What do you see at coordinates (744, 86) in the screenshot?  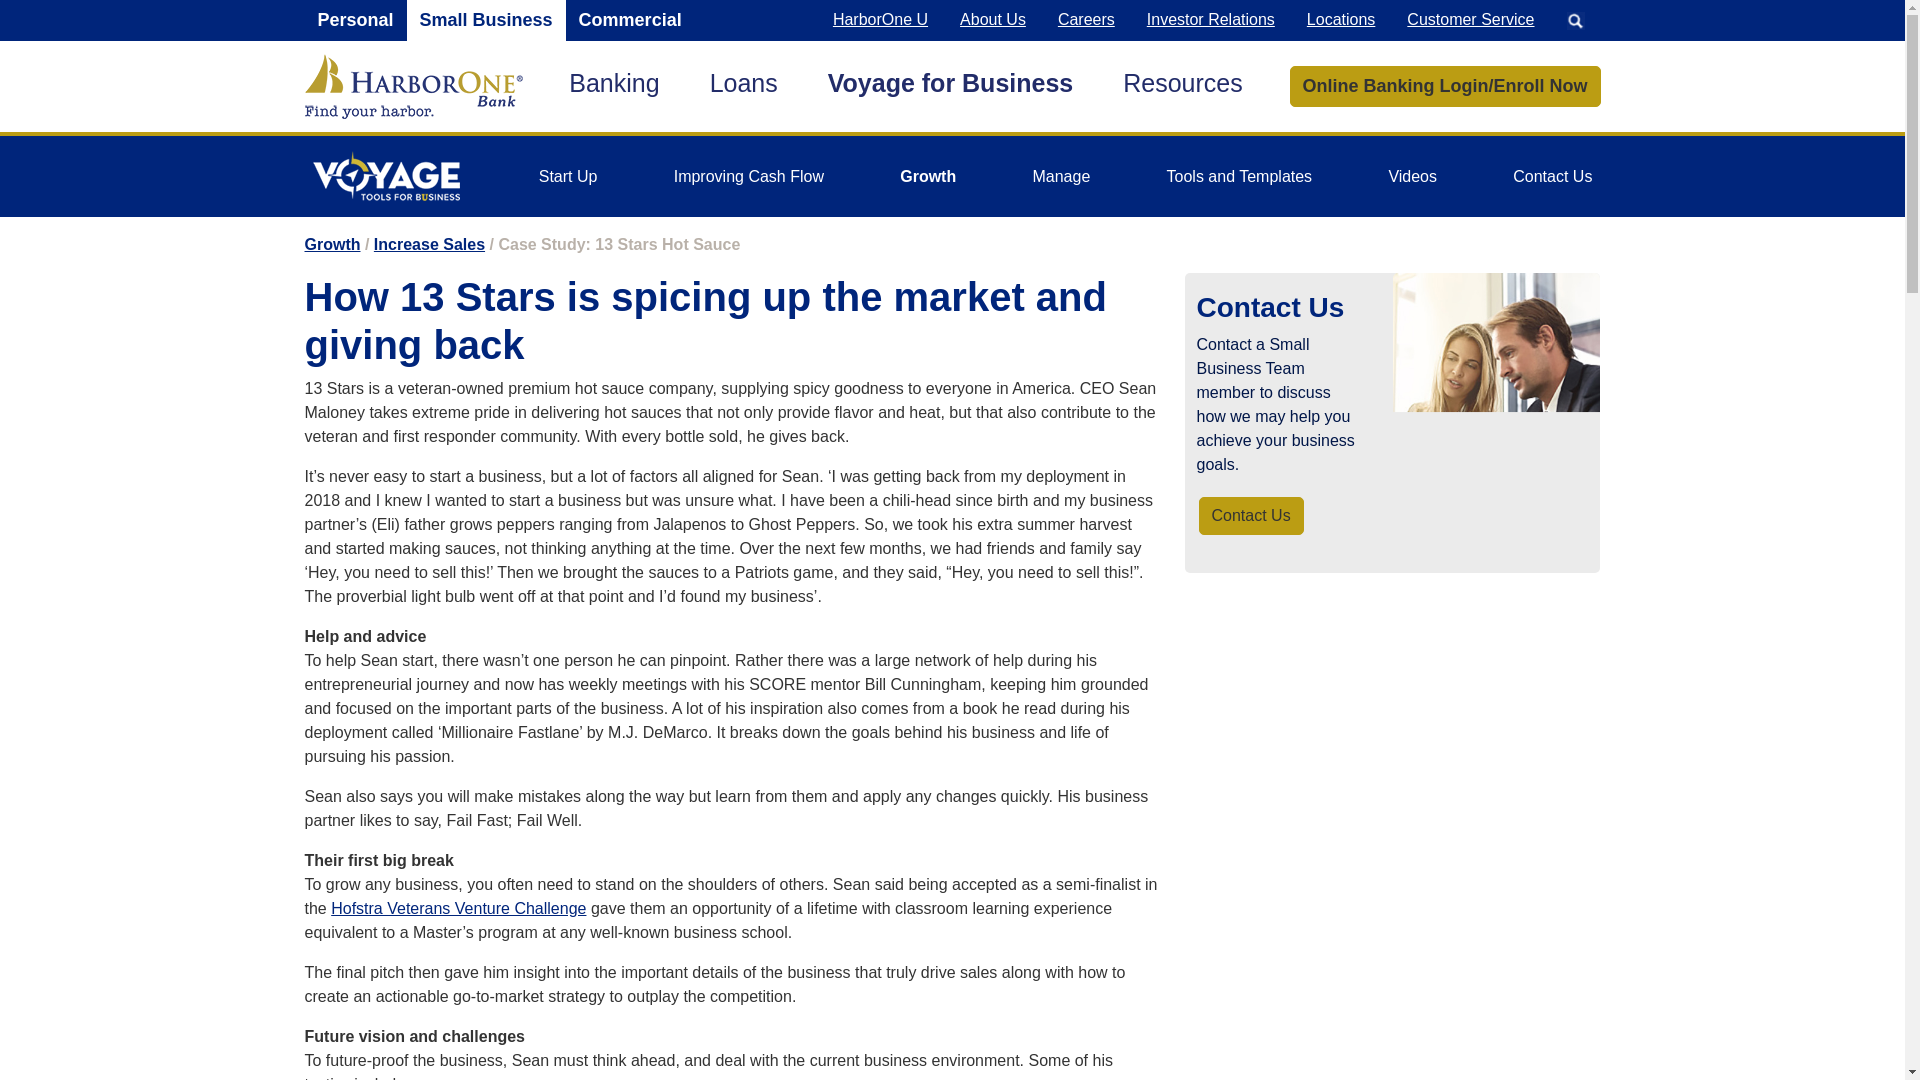 I see `Loans` at bounding box center [744, 86].